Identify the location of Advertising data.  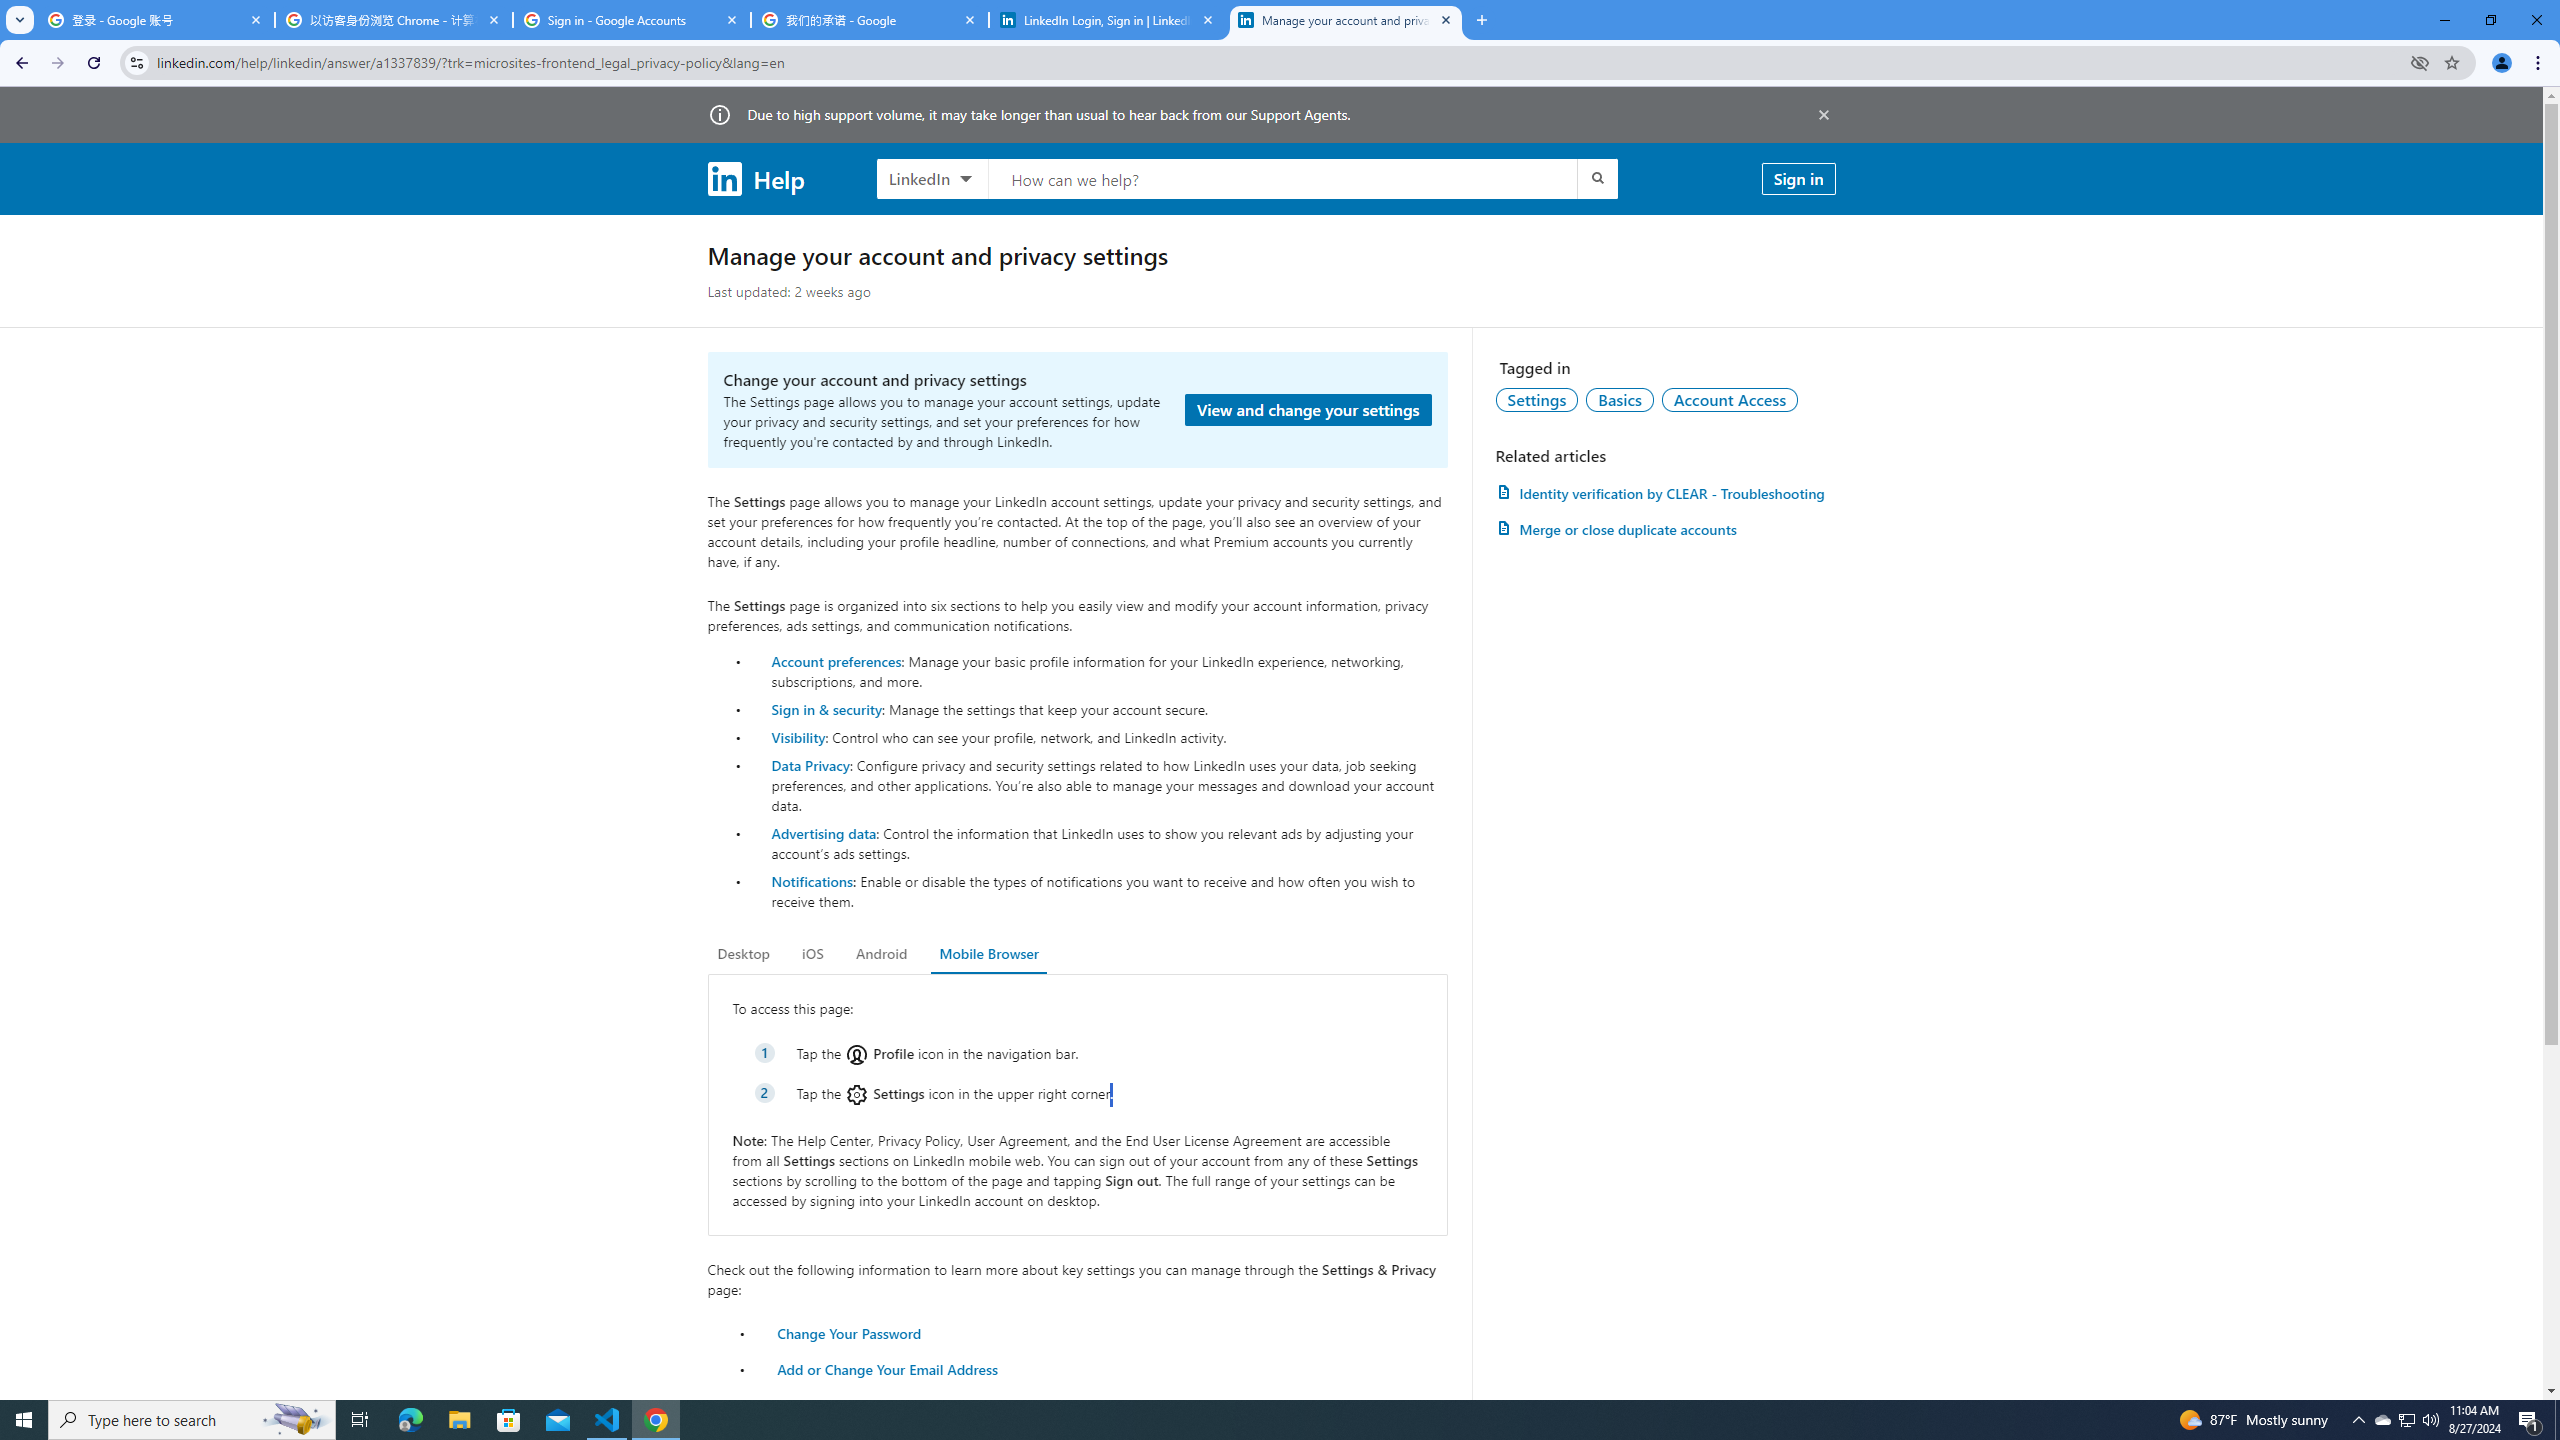
(824, 832).